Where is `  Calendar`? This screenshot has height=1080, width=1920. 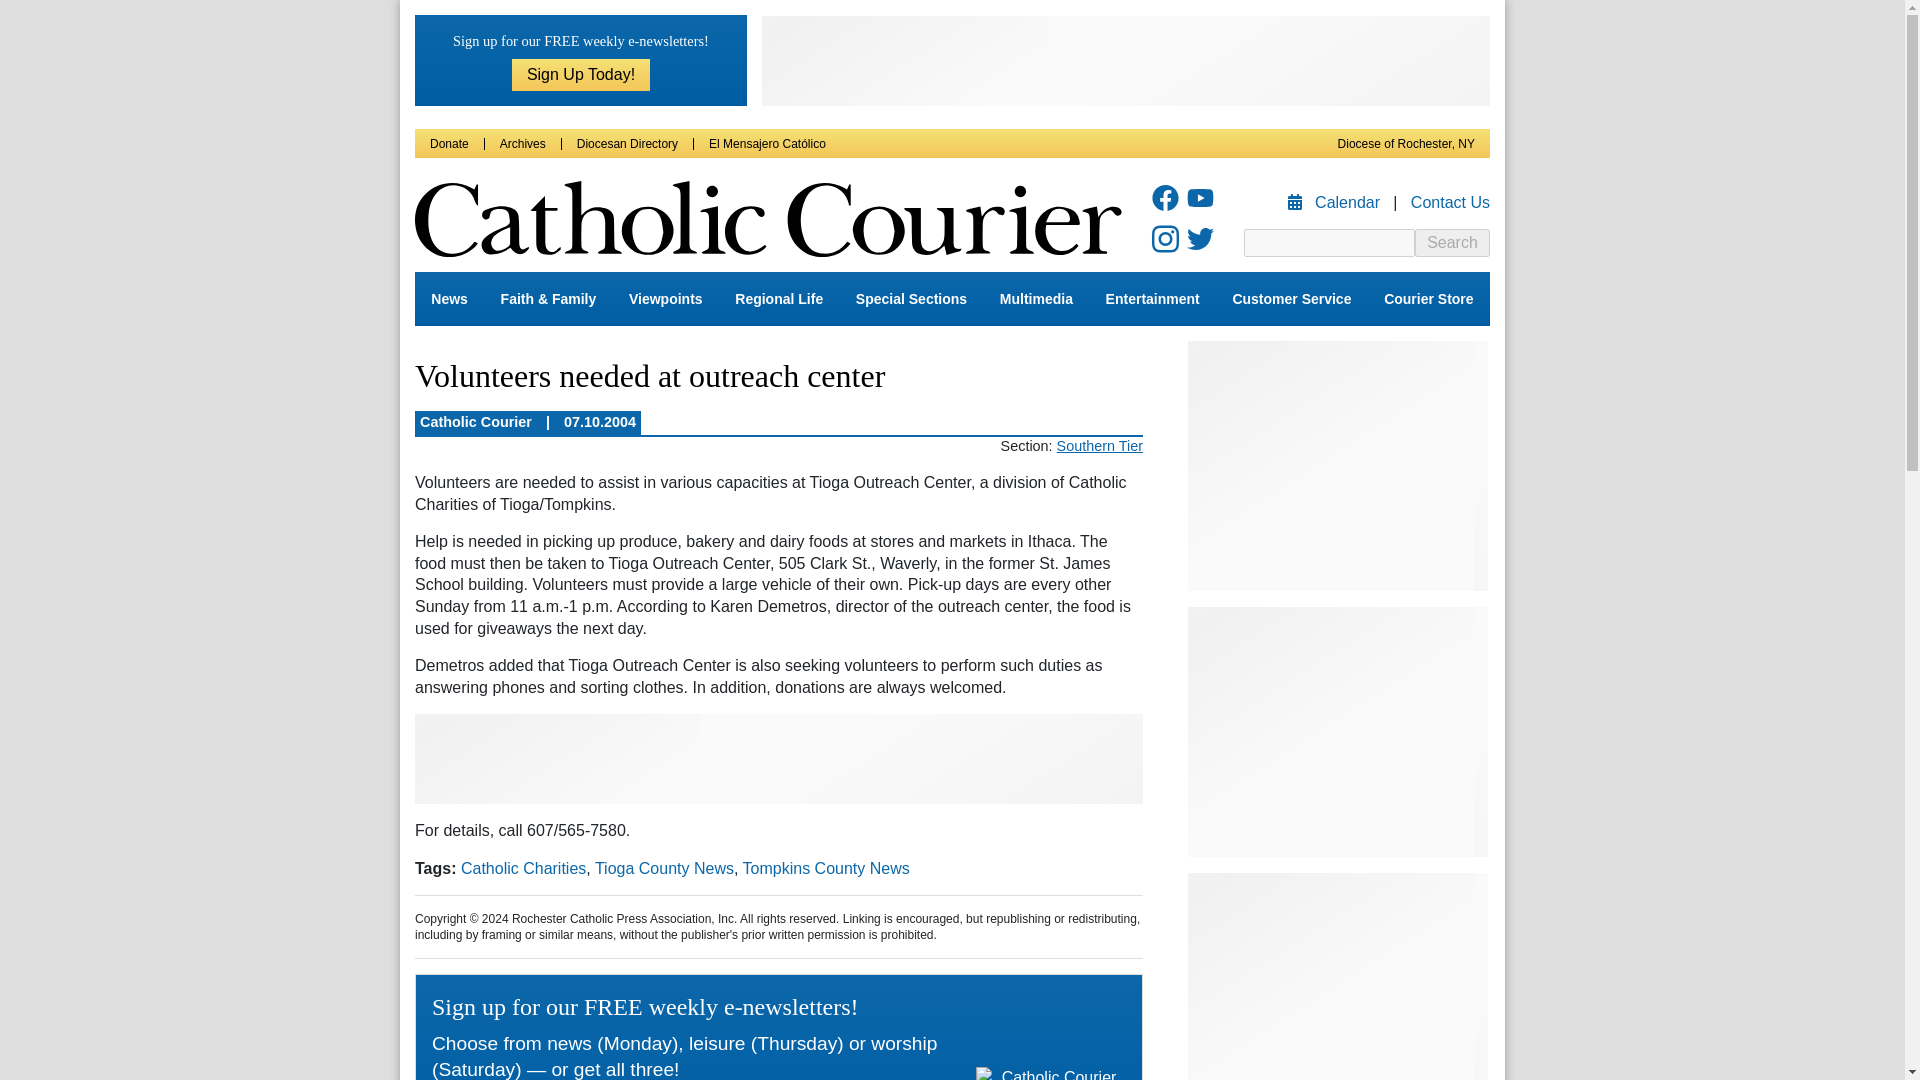
  Calendar is located at coordinates (1336, 202).